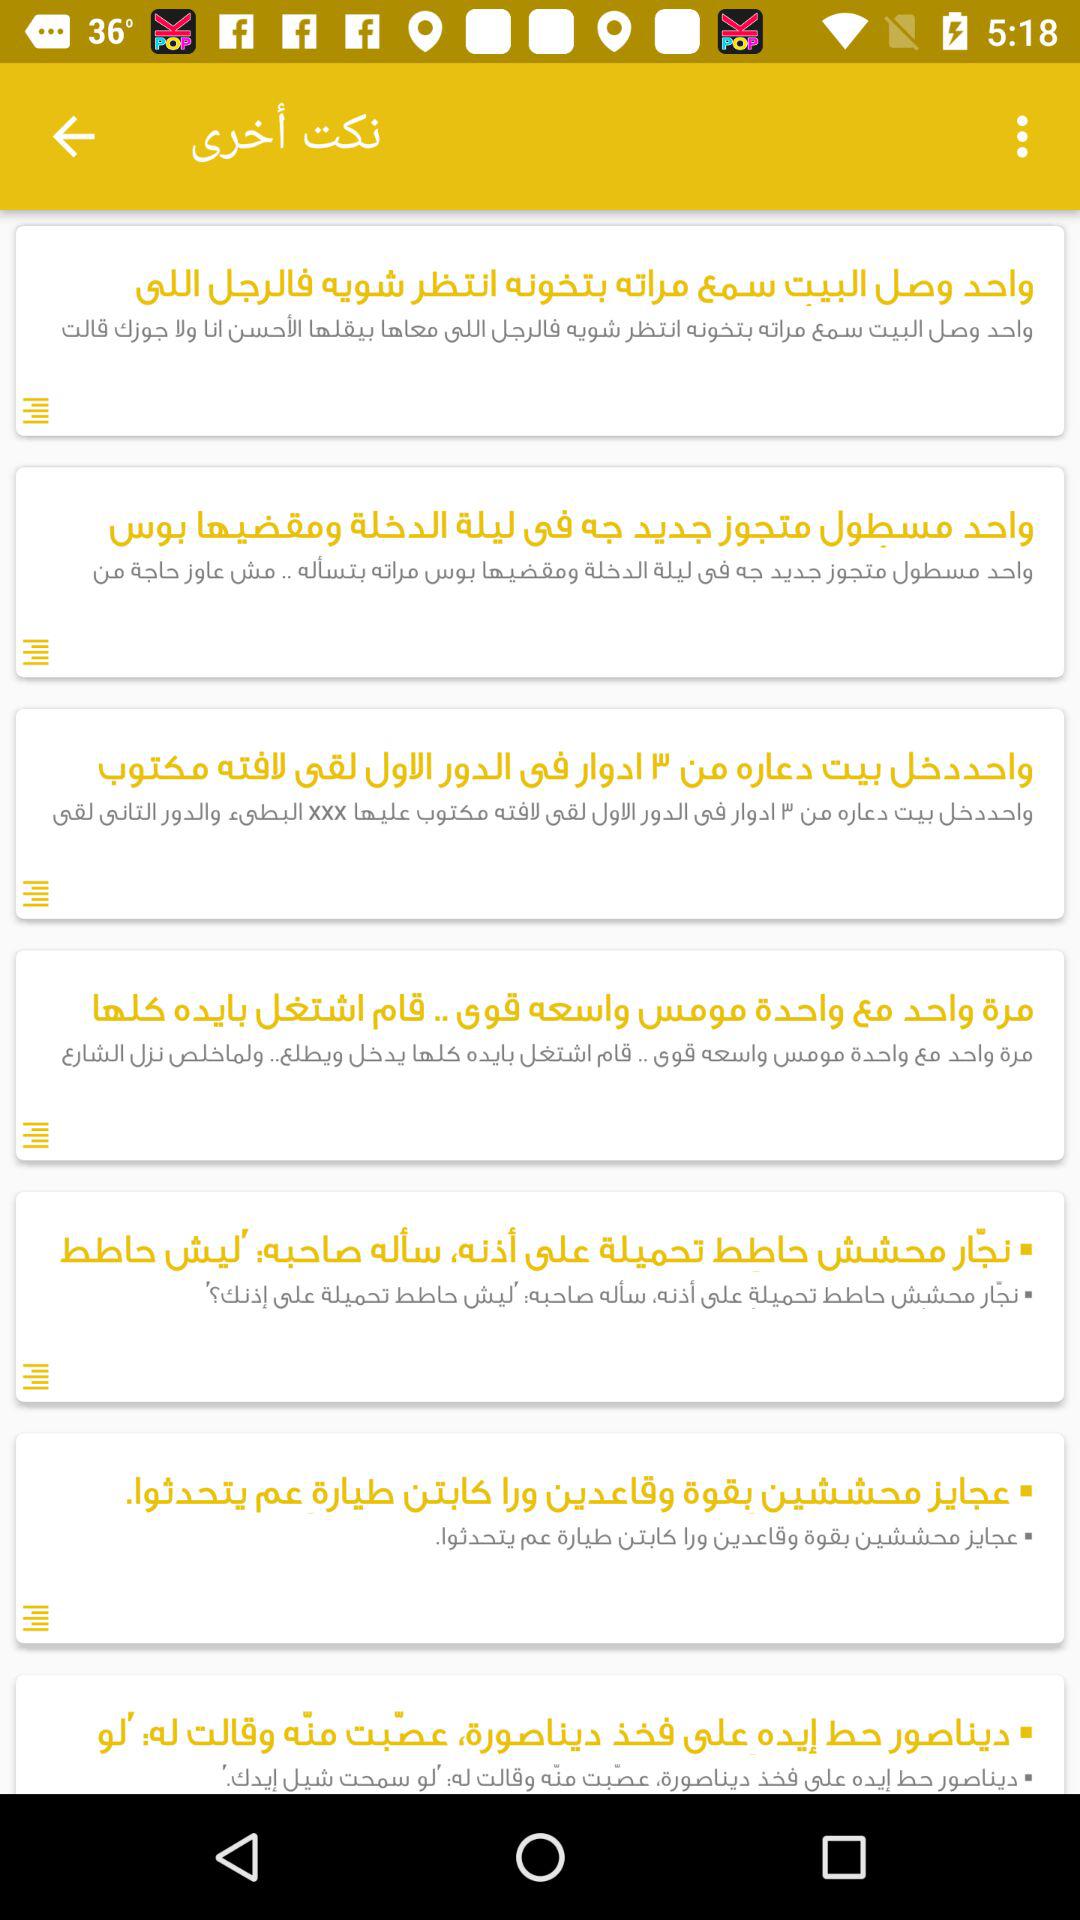  I want to click on select the fourth option, so click(540, 1054).